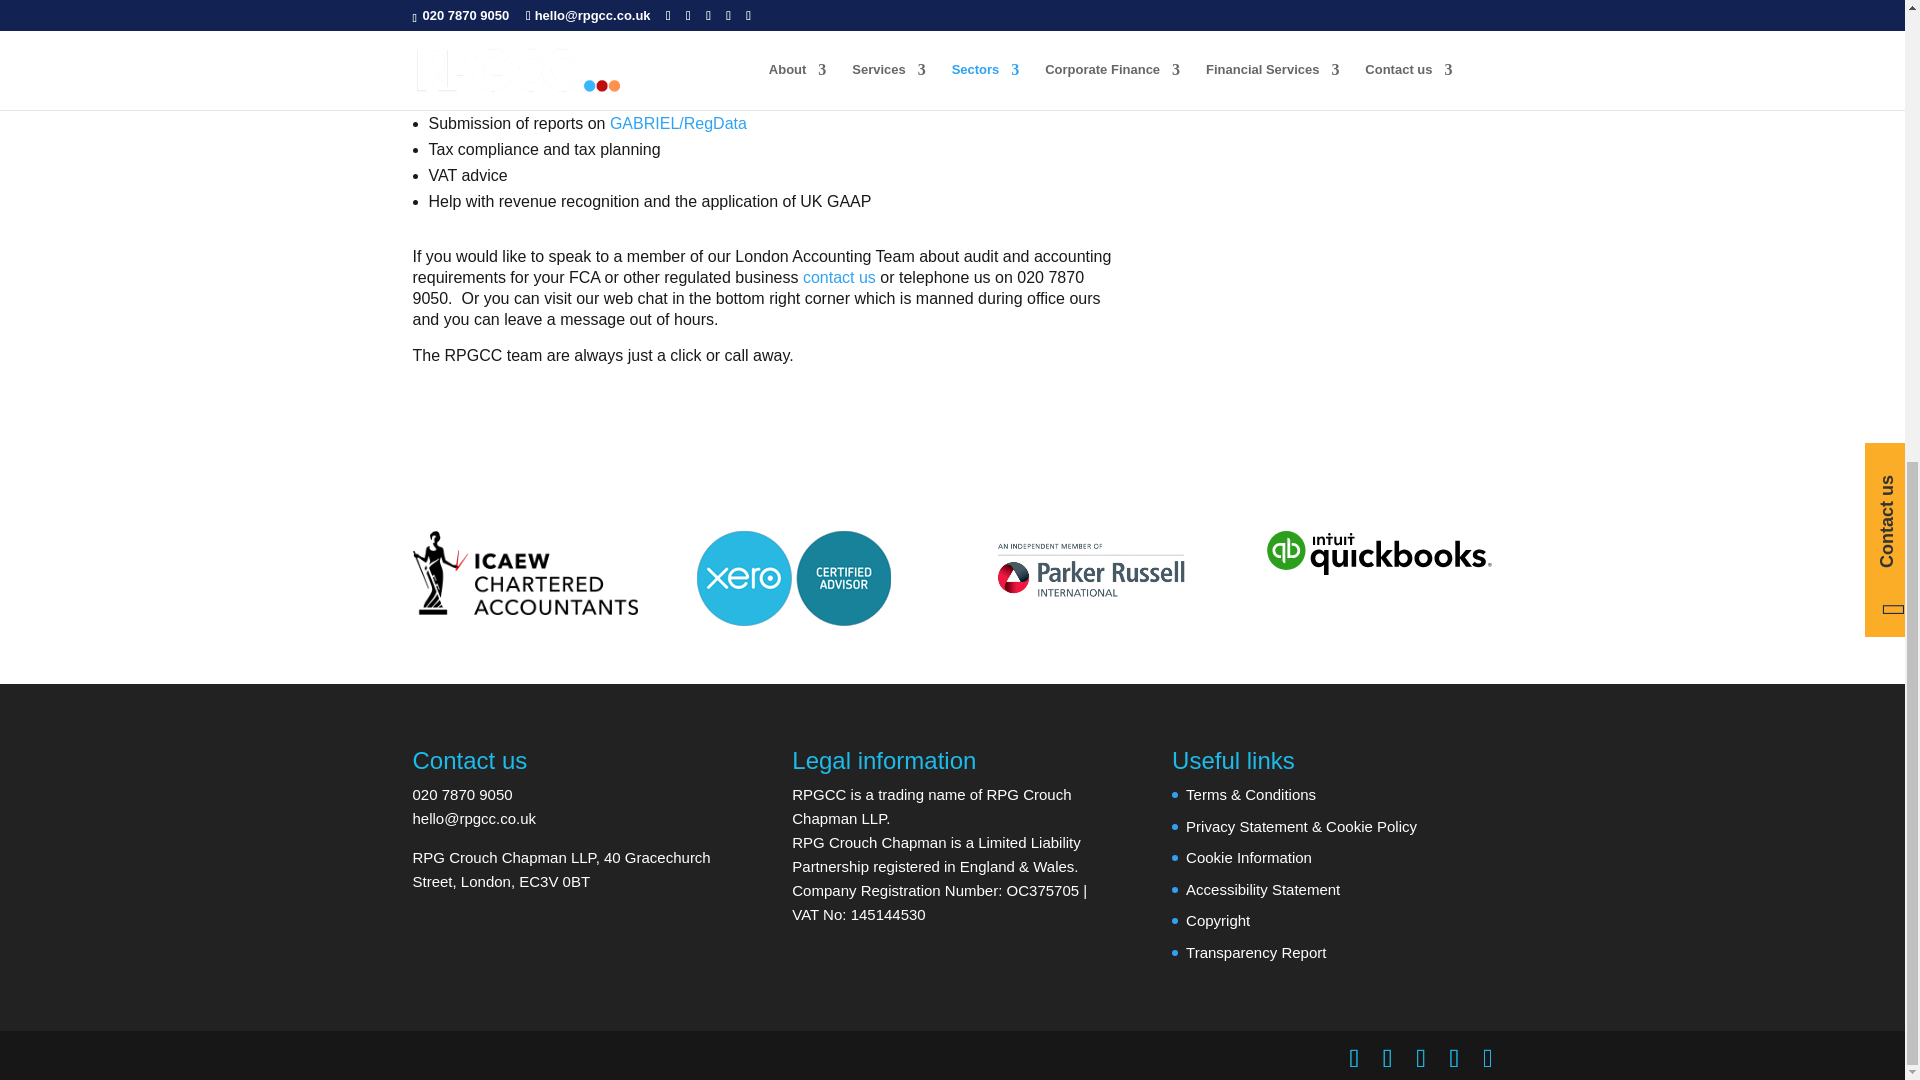 This screenshot has width=1920, height=1080. I want to click on ICAEW, so click(524, 572).